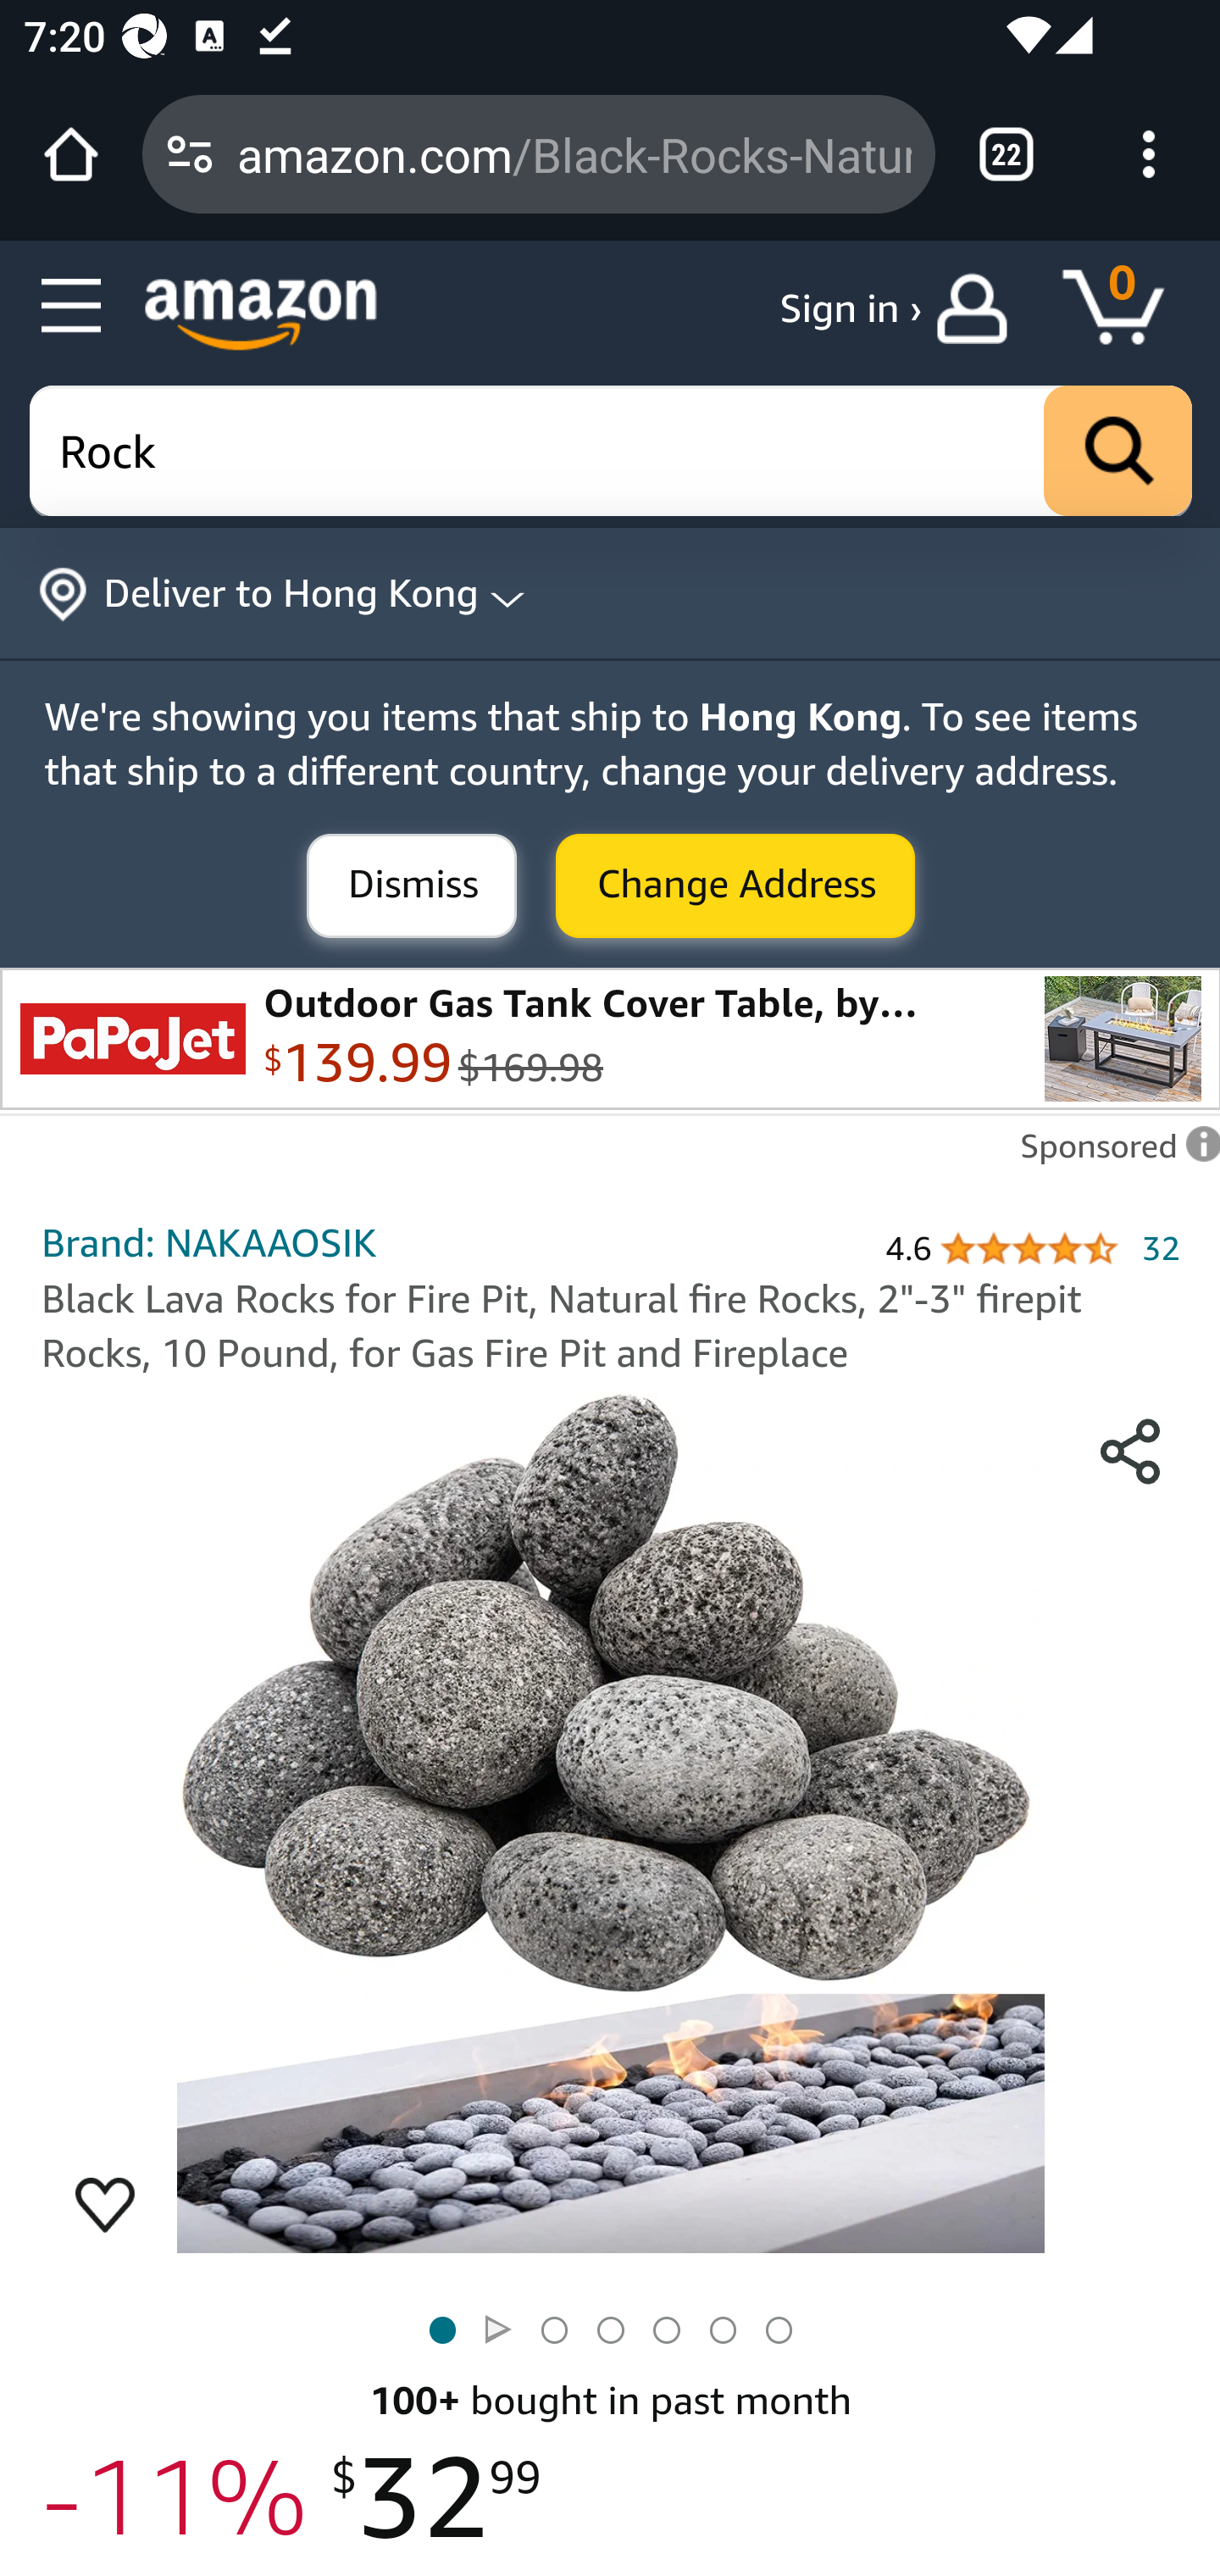 The height and width of the screenshot is (2576, 1220). What do you see at coordinates (412, 887) in the screenshot?
I see `Submit` at bounding box center [412, 887].